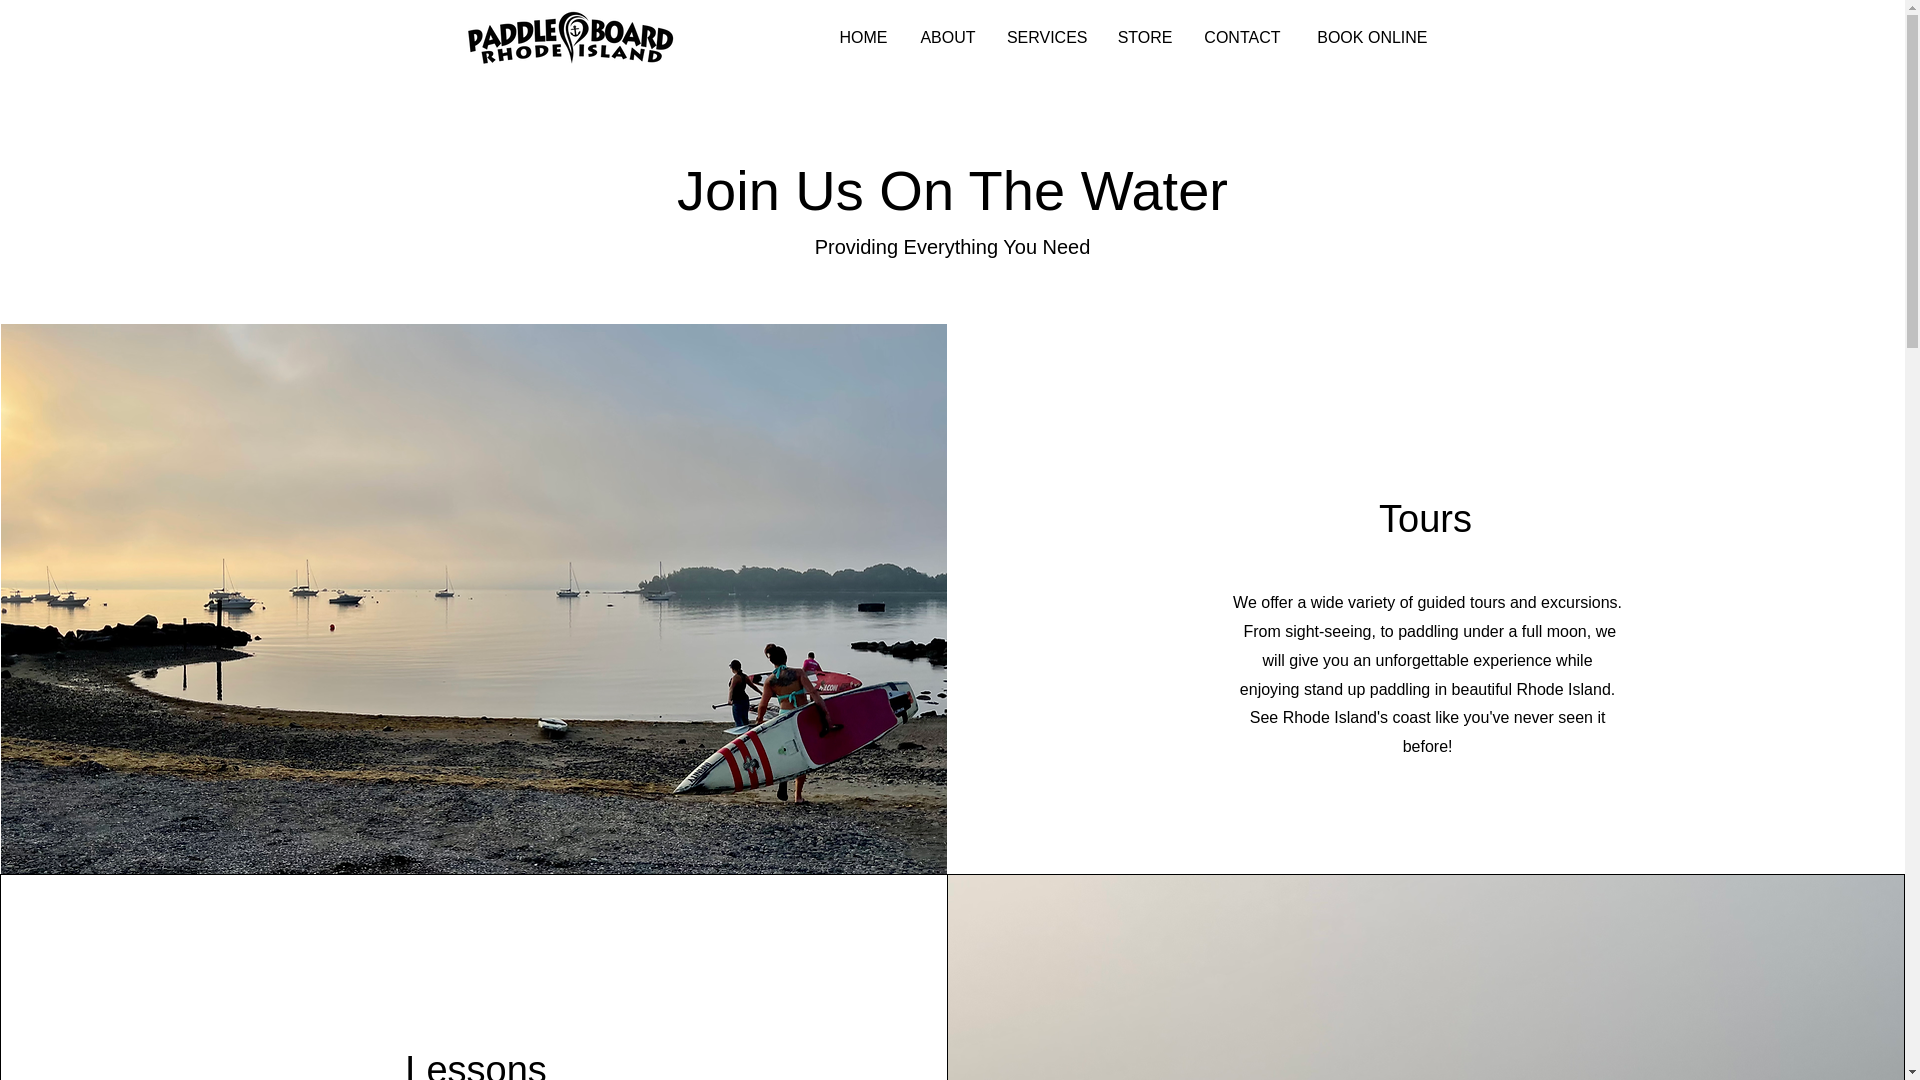 The image size is (1920, 1080). I want to click on Paddle Board RI, so click(570, 38).